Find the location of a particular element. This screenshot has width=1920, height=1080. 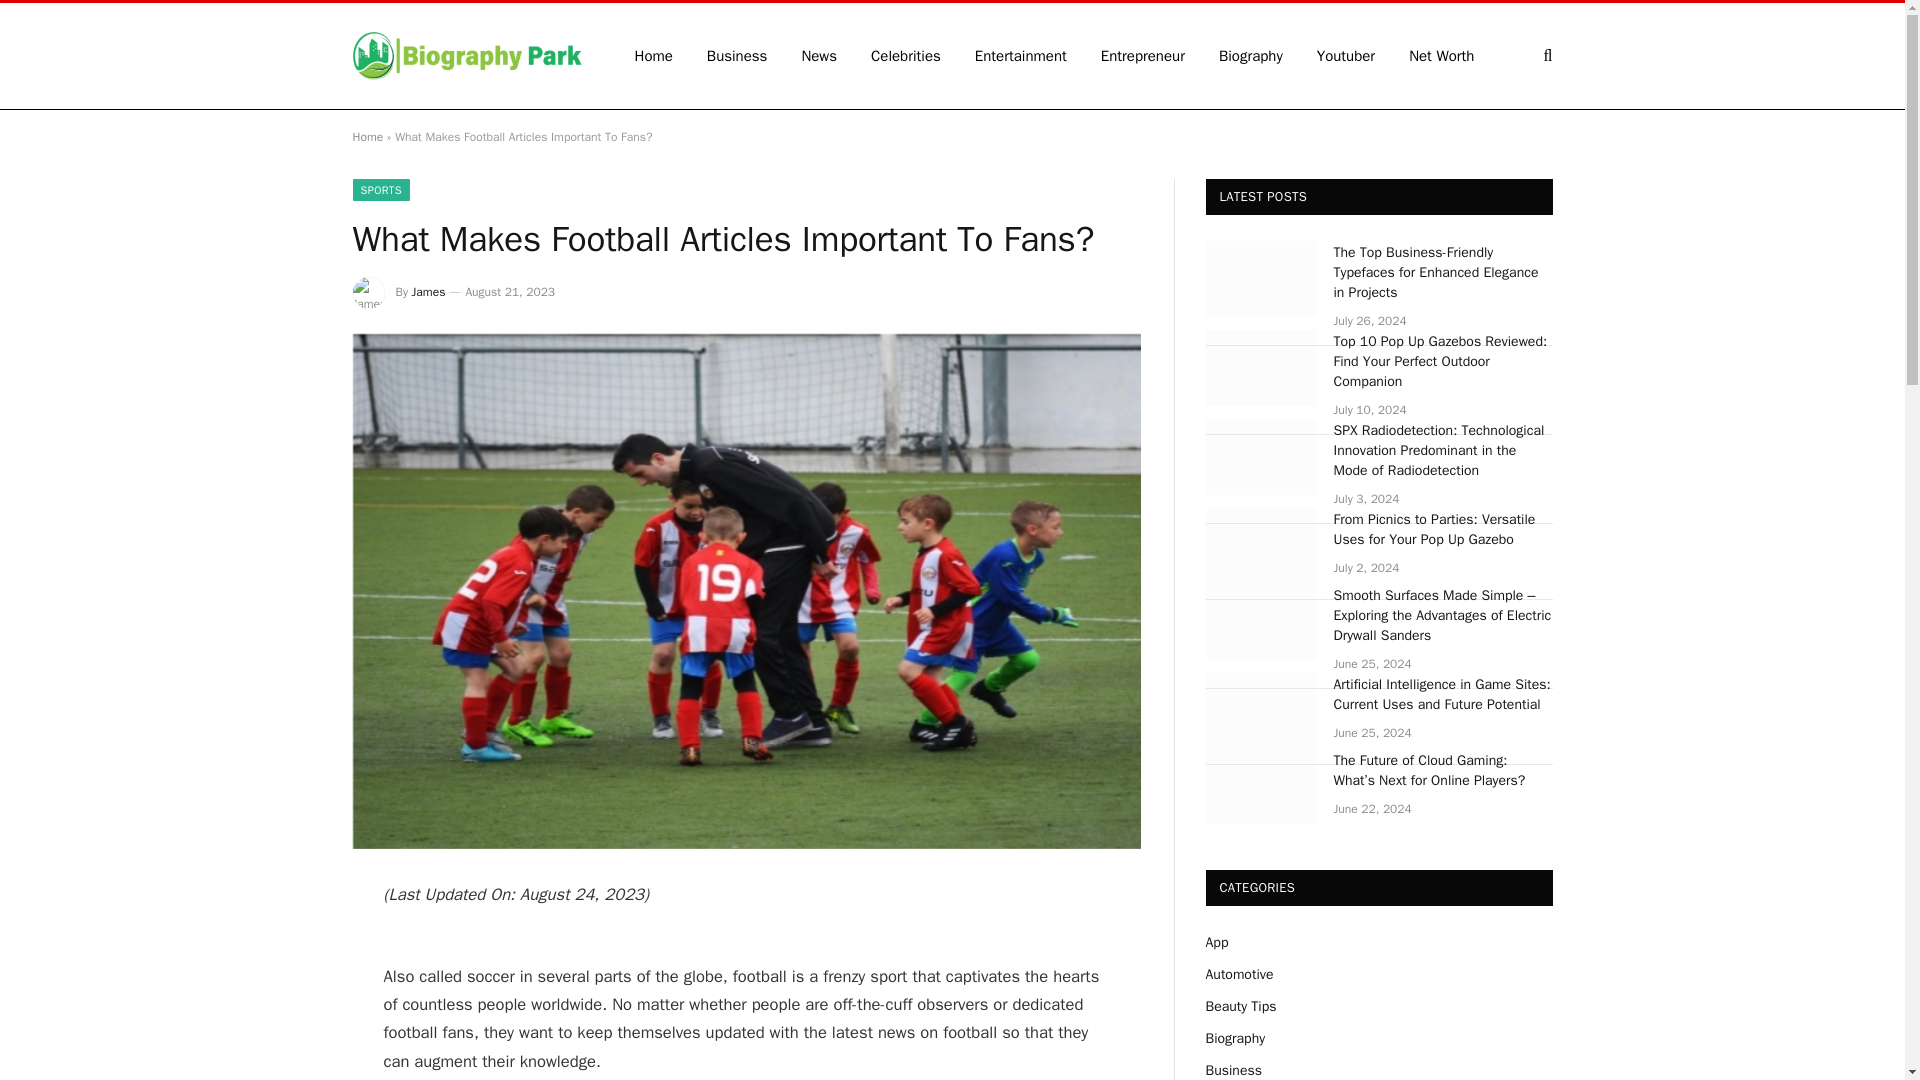

Entrepreneur is located at coordinates (1142, 56).